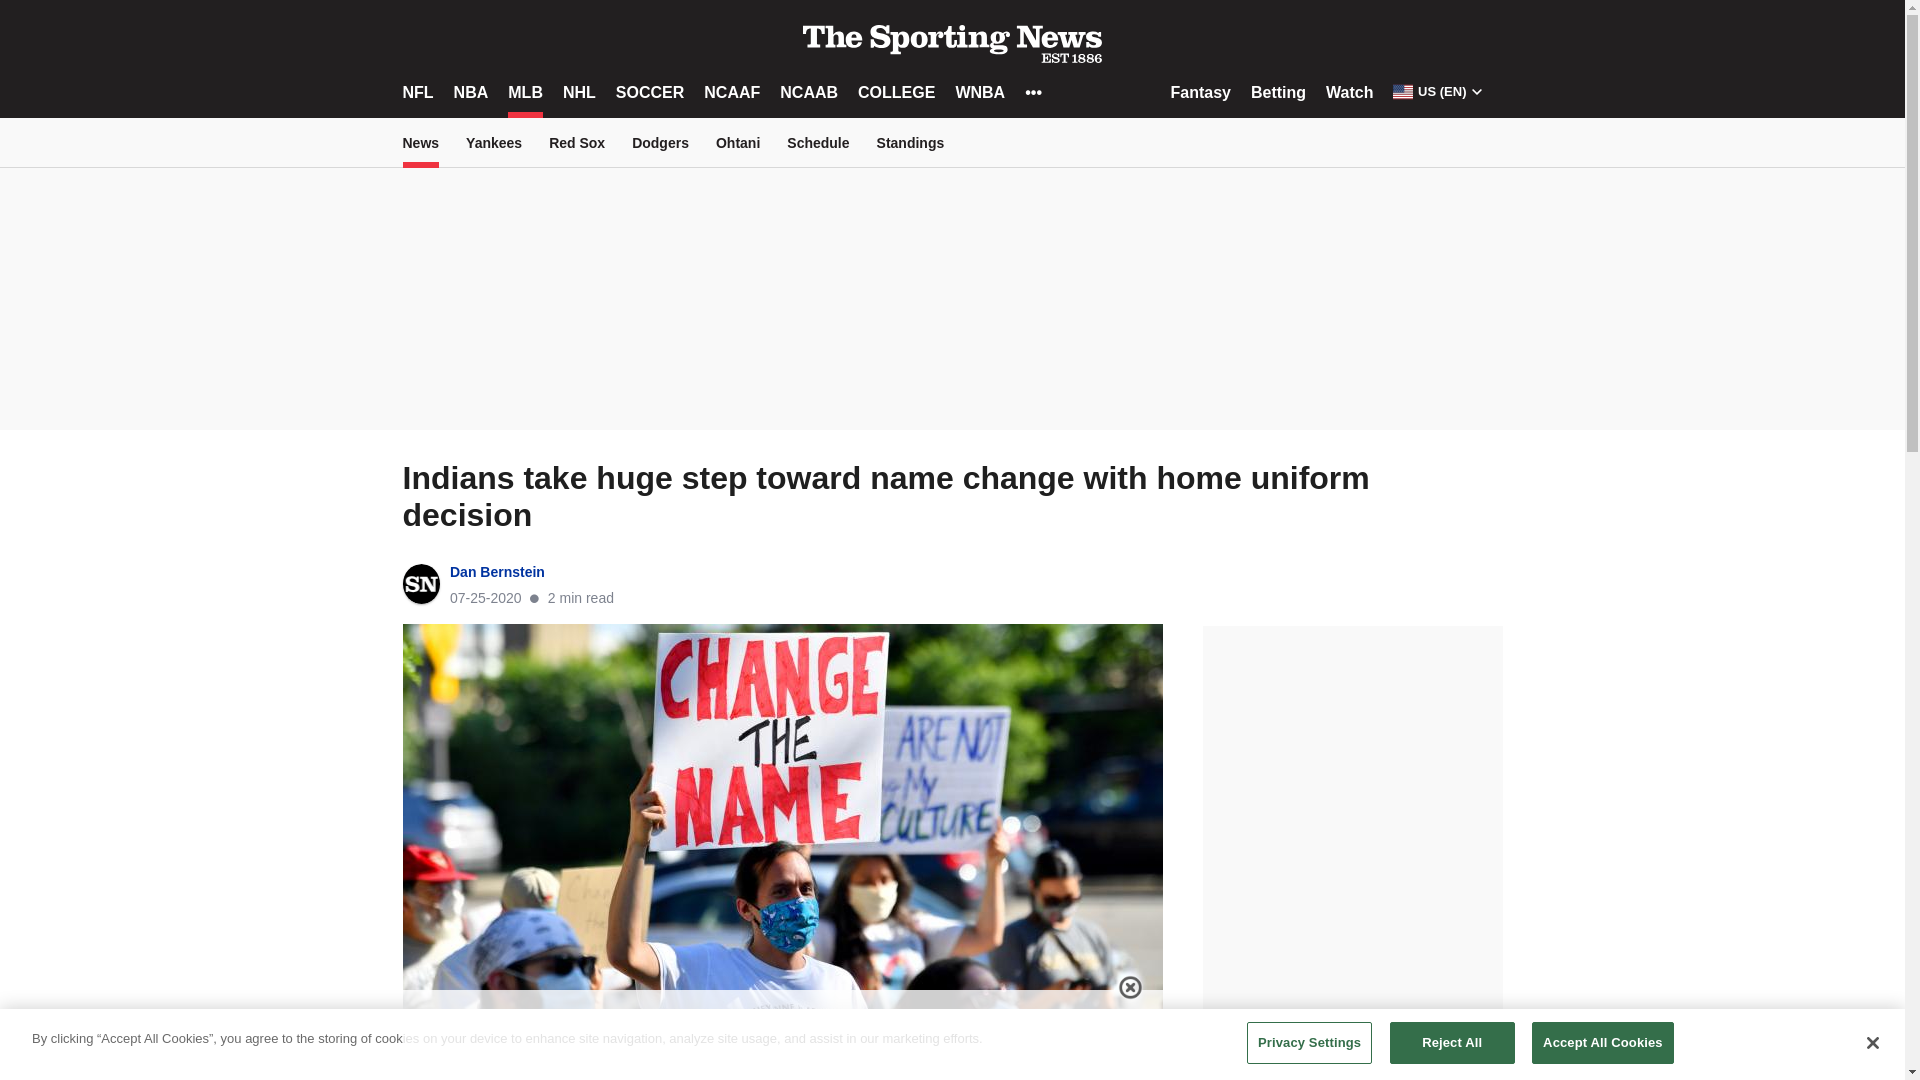  Describe the element at coordinates (1351, 750) in the screenshot. I see `3rd party ad content` at that location.